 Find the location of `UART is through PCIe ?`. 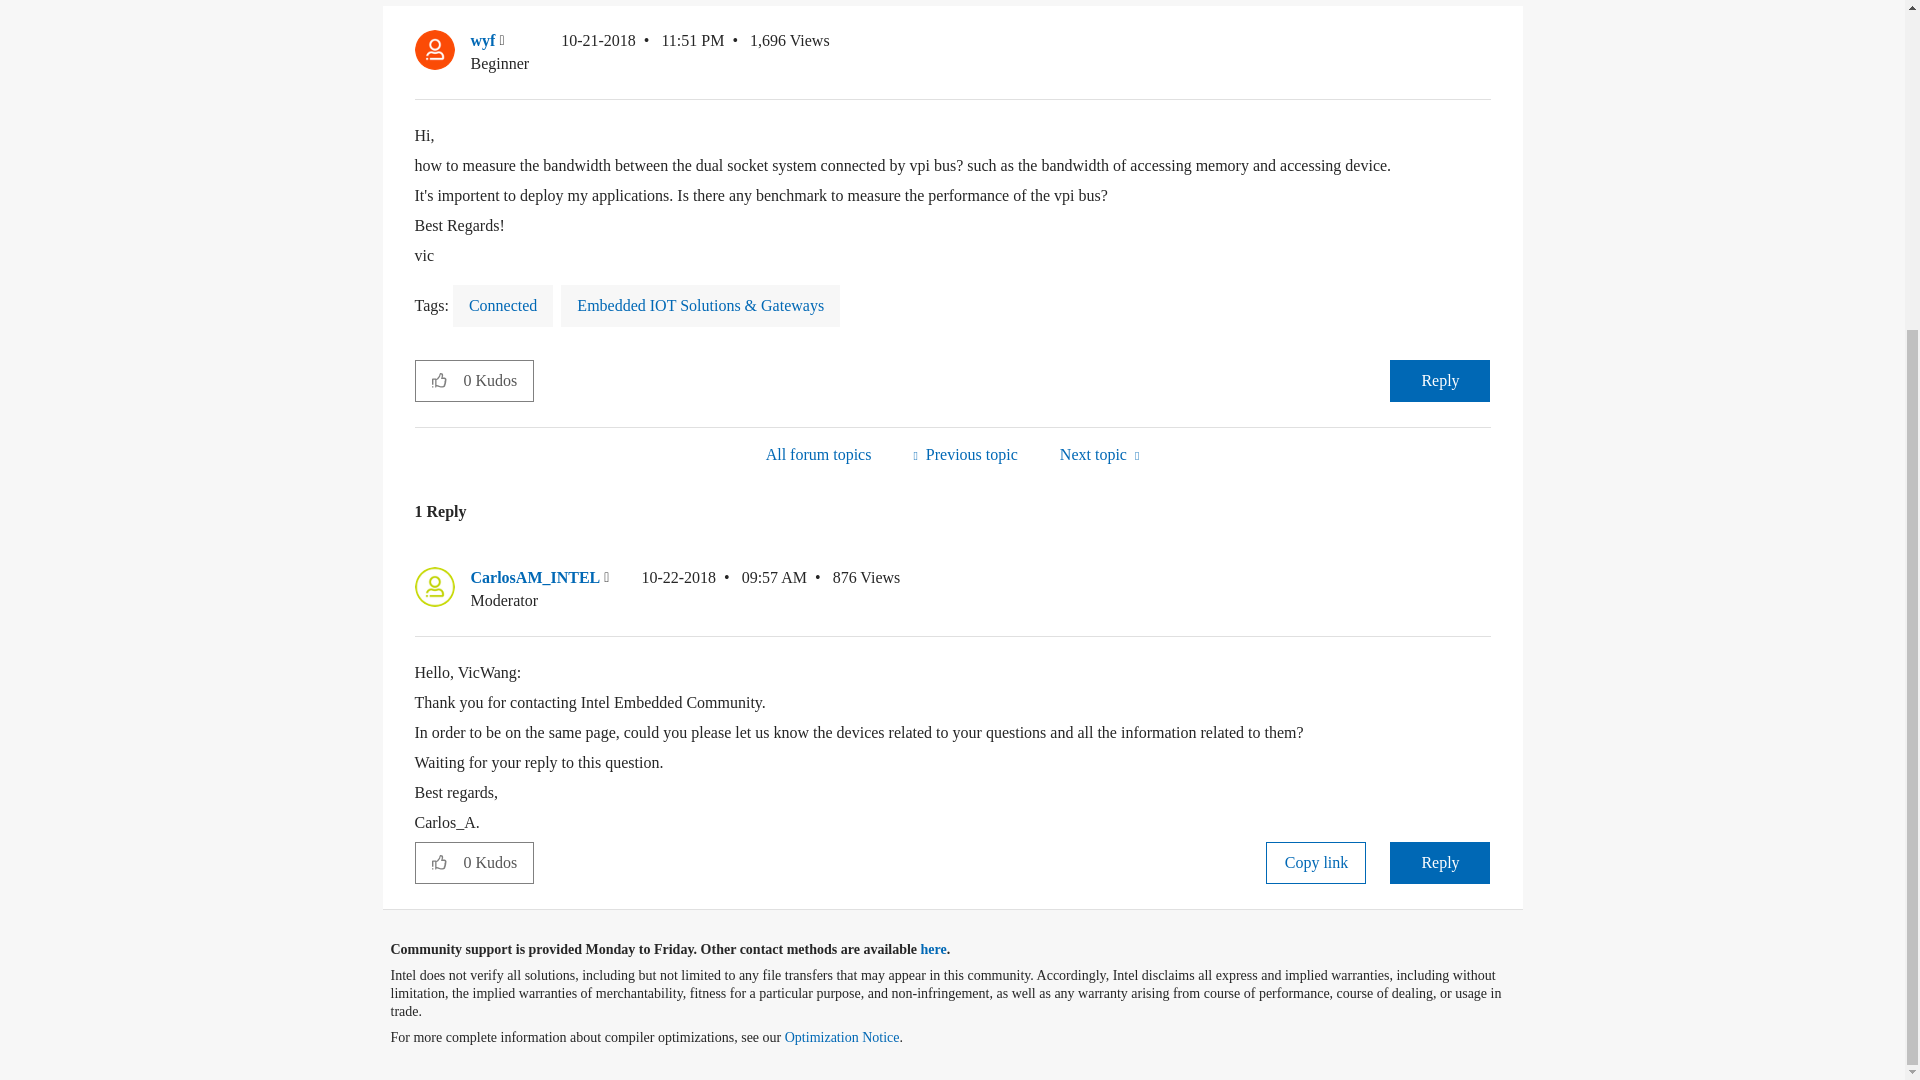

UART is through PCIe ? is located at coordinates (964, 454).